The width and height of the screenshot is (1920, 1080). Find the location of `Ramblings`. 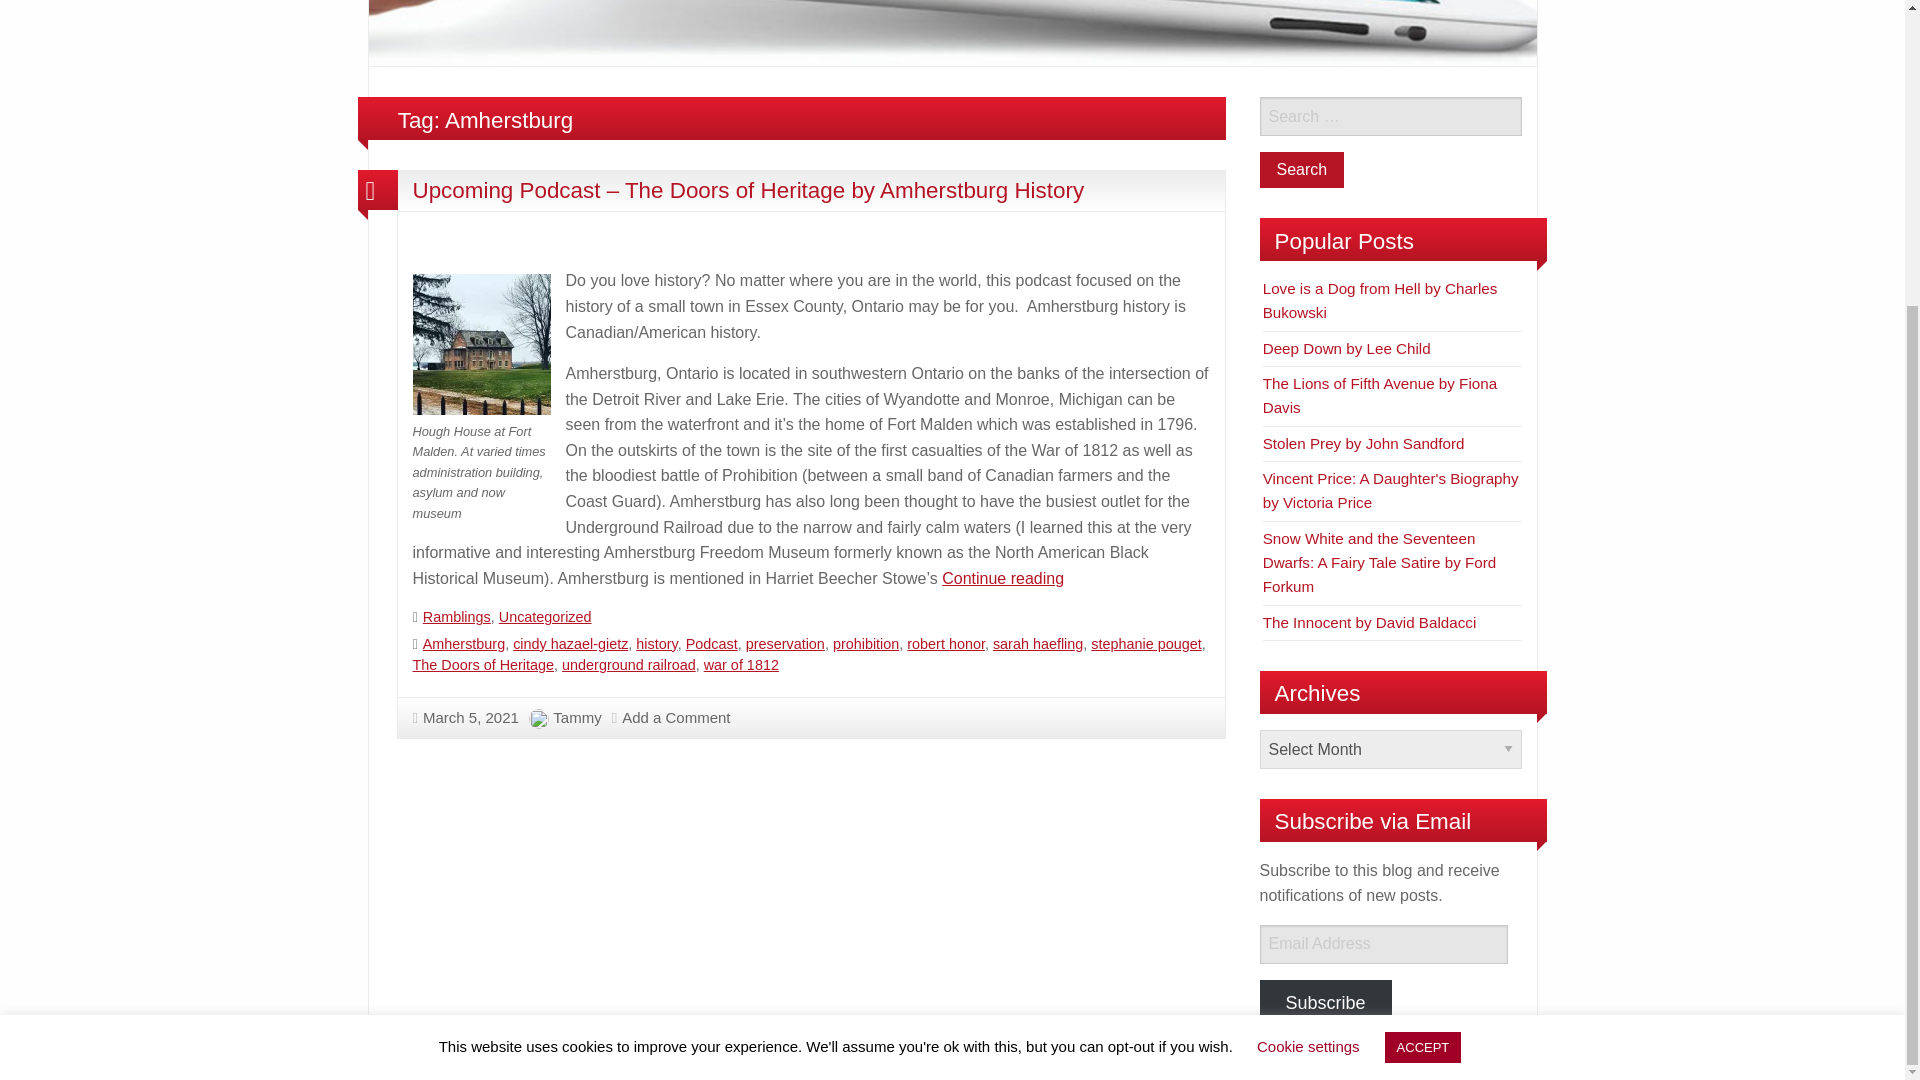

Ramblings is located at coordinates (456, 617).